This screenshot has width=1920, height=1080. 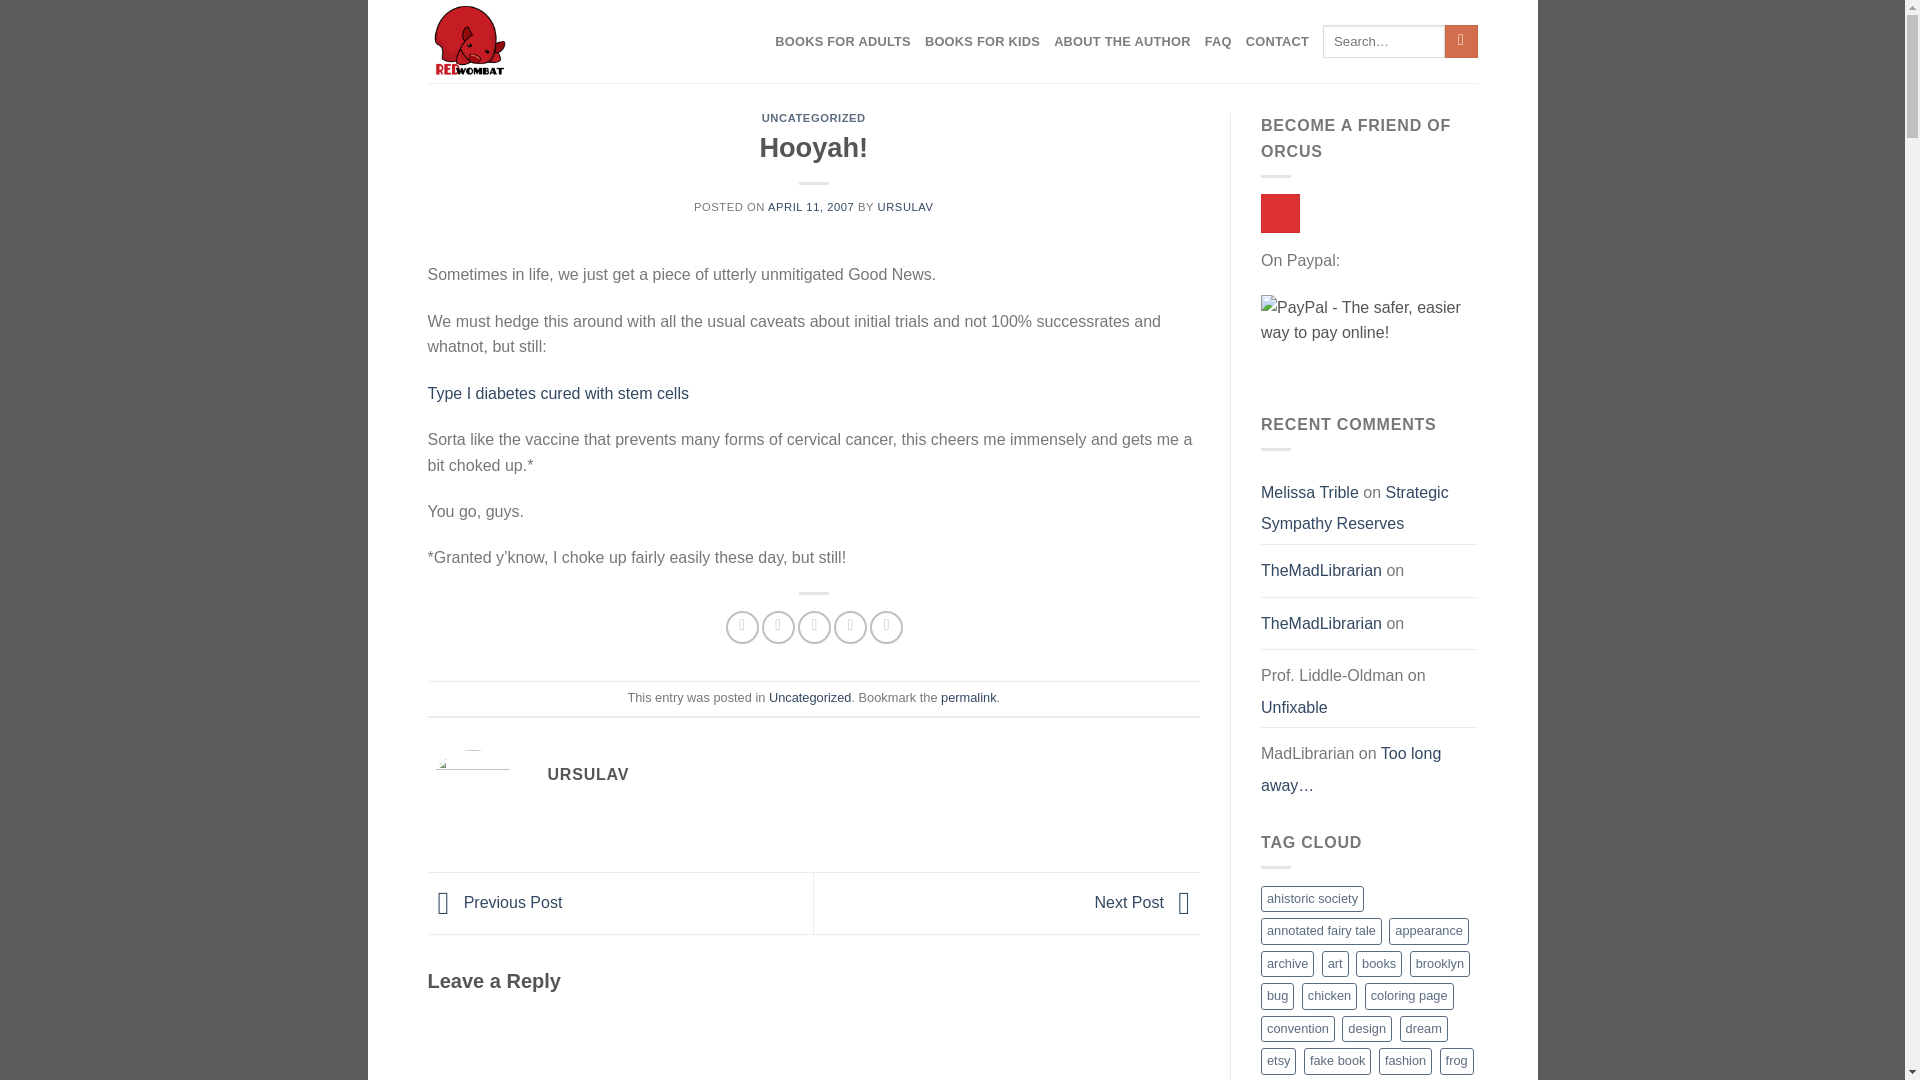 What do you see at coordinates (982, 42) in the screenshot?
I see `BOOKS FOR KIDS` at bounding box center [982, 42].